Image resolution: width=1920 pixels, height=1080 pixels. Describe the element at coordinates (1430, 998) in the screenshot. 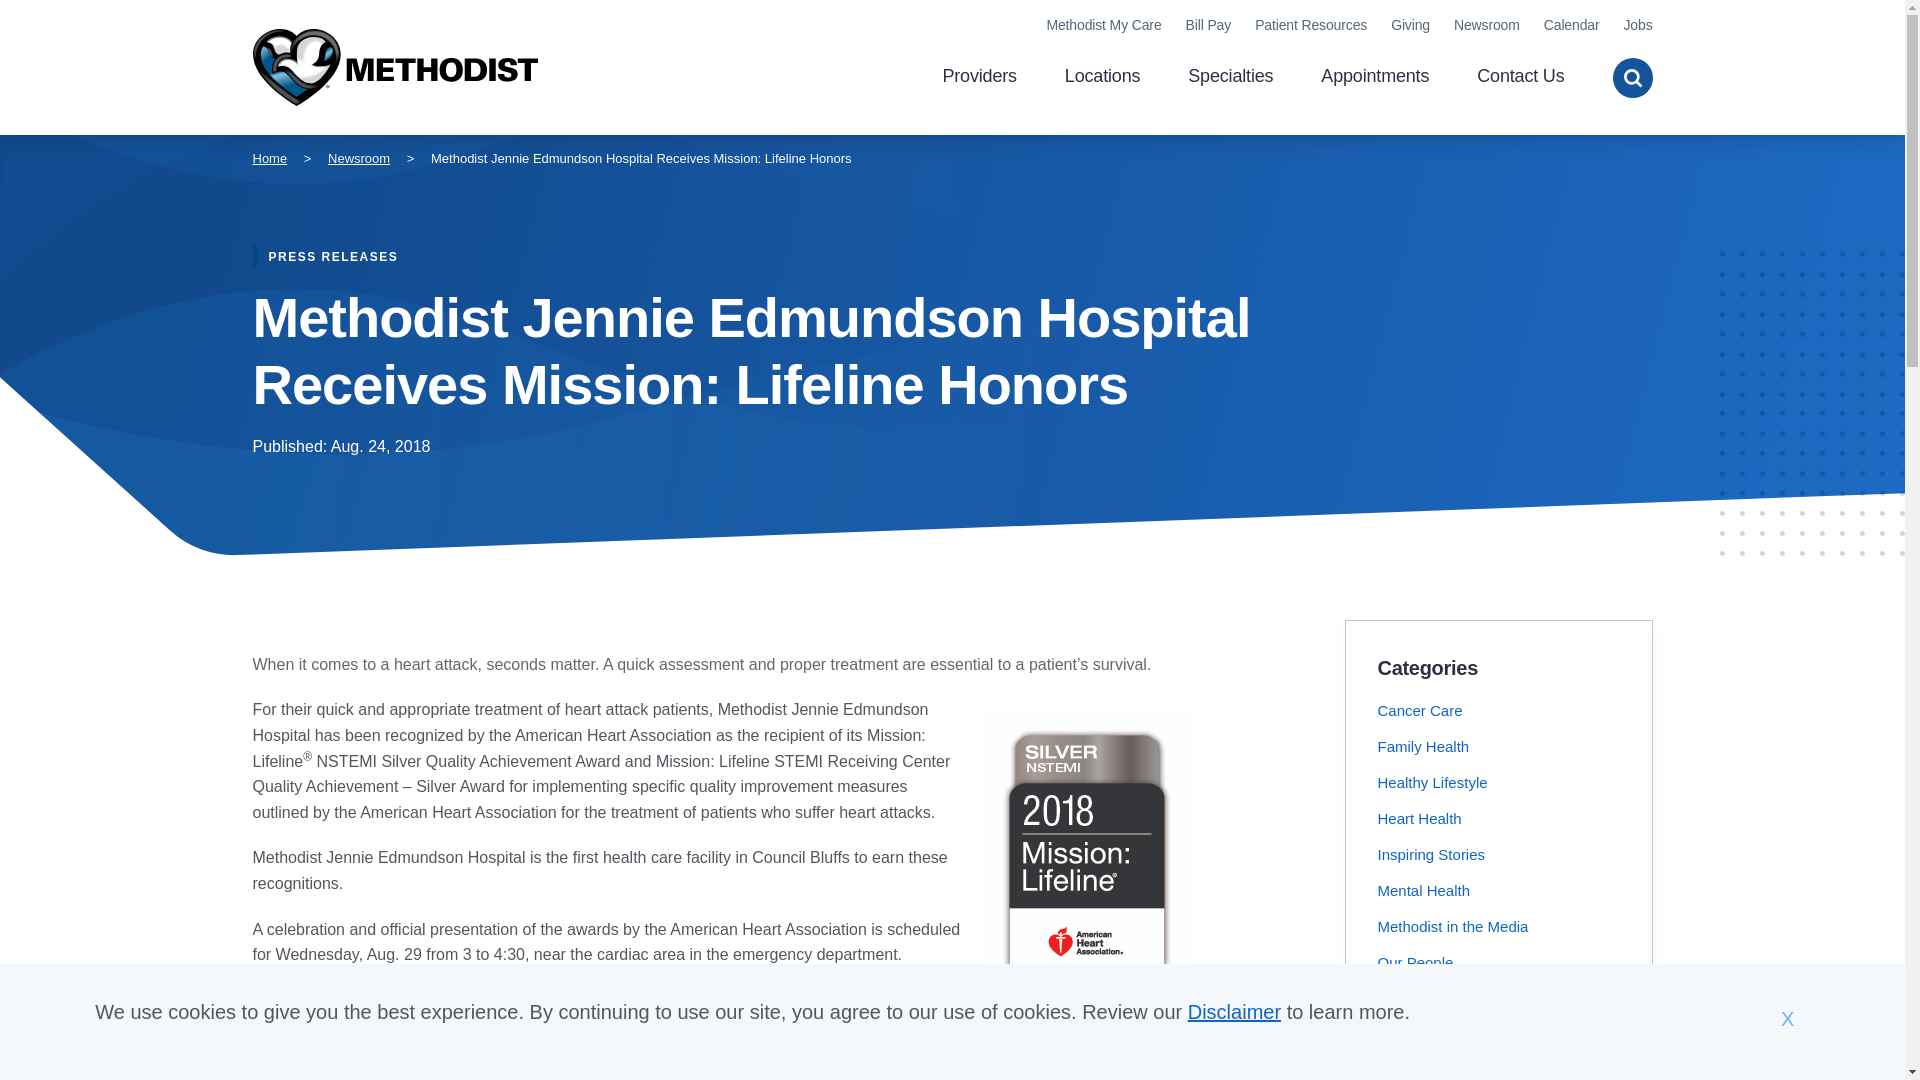

I see `Press Releases` at that location.